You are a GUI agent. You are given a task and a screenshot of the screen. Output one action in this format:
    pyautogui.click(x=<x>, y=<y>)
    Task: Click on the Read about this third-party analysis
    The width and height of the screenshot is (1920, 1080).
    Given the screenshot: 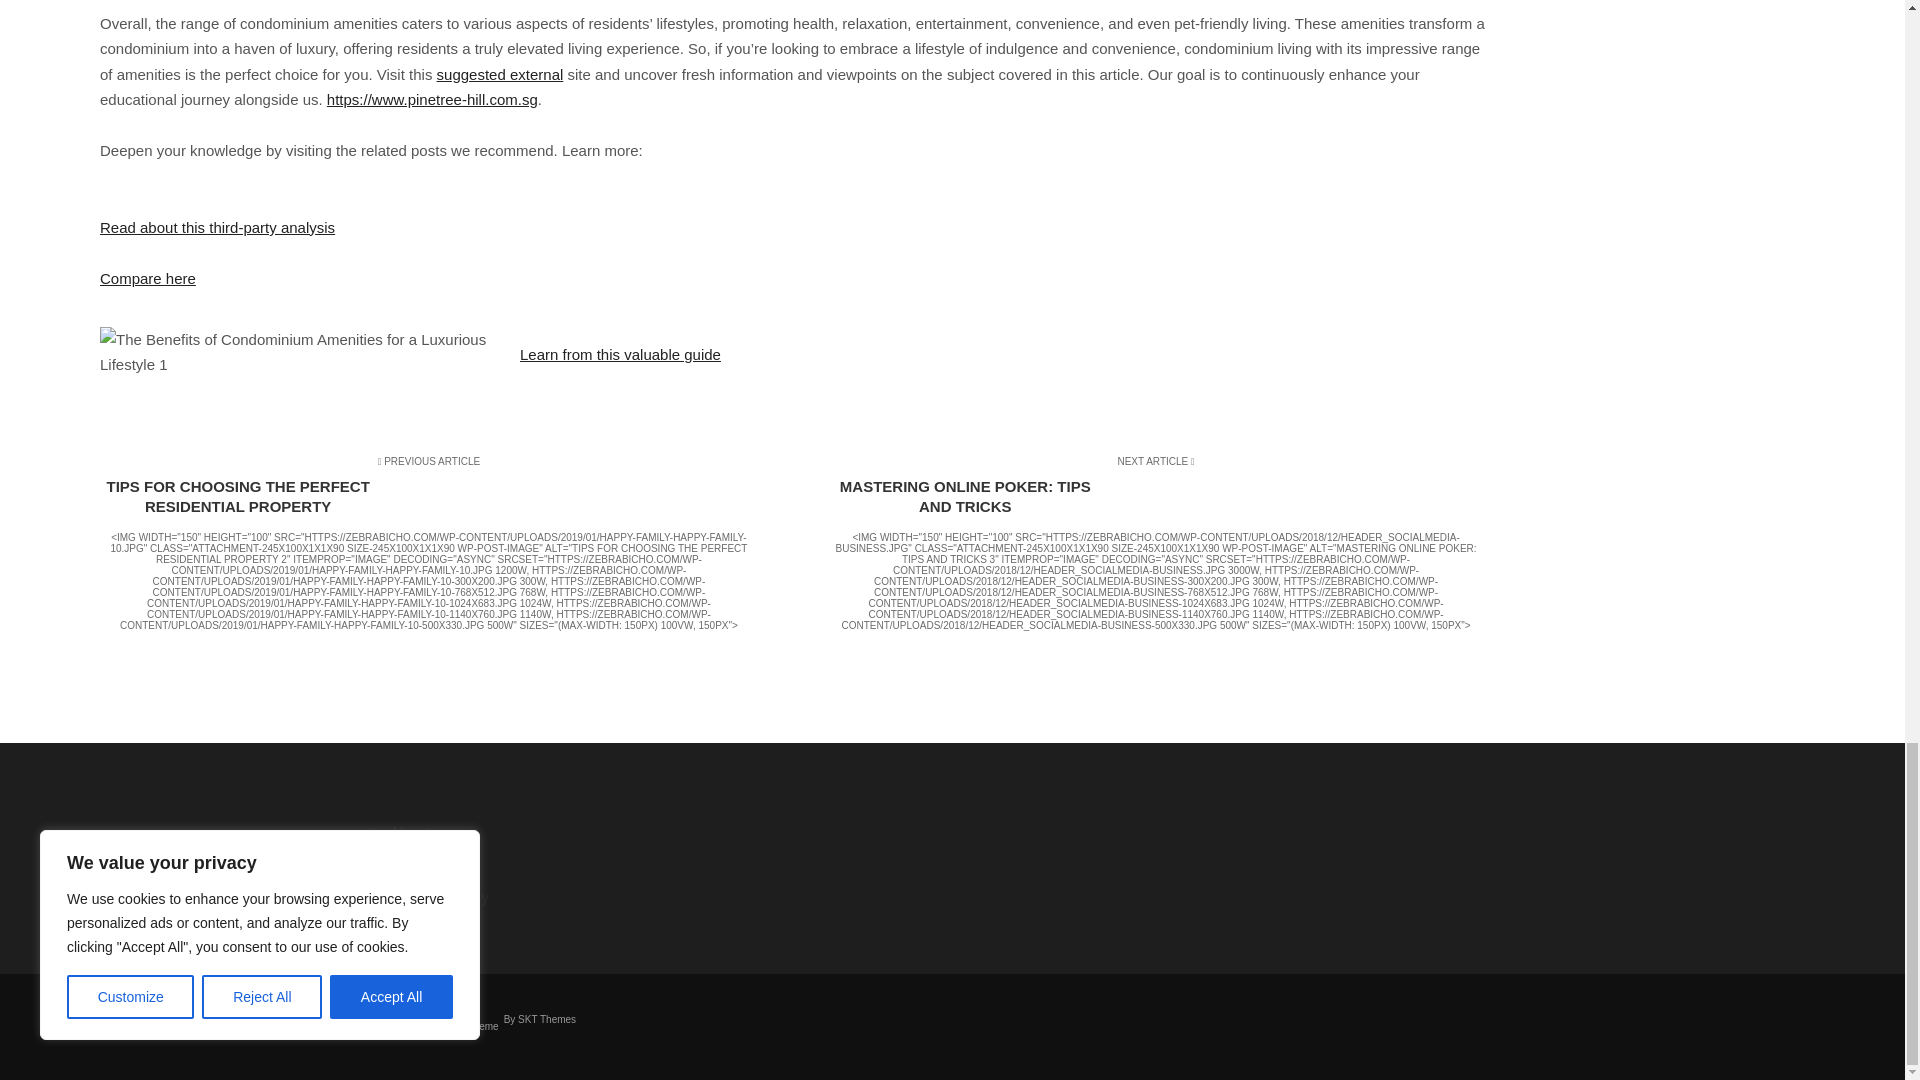 What is the action you would take?
    pyautogui.click(x=216, y=228)
    